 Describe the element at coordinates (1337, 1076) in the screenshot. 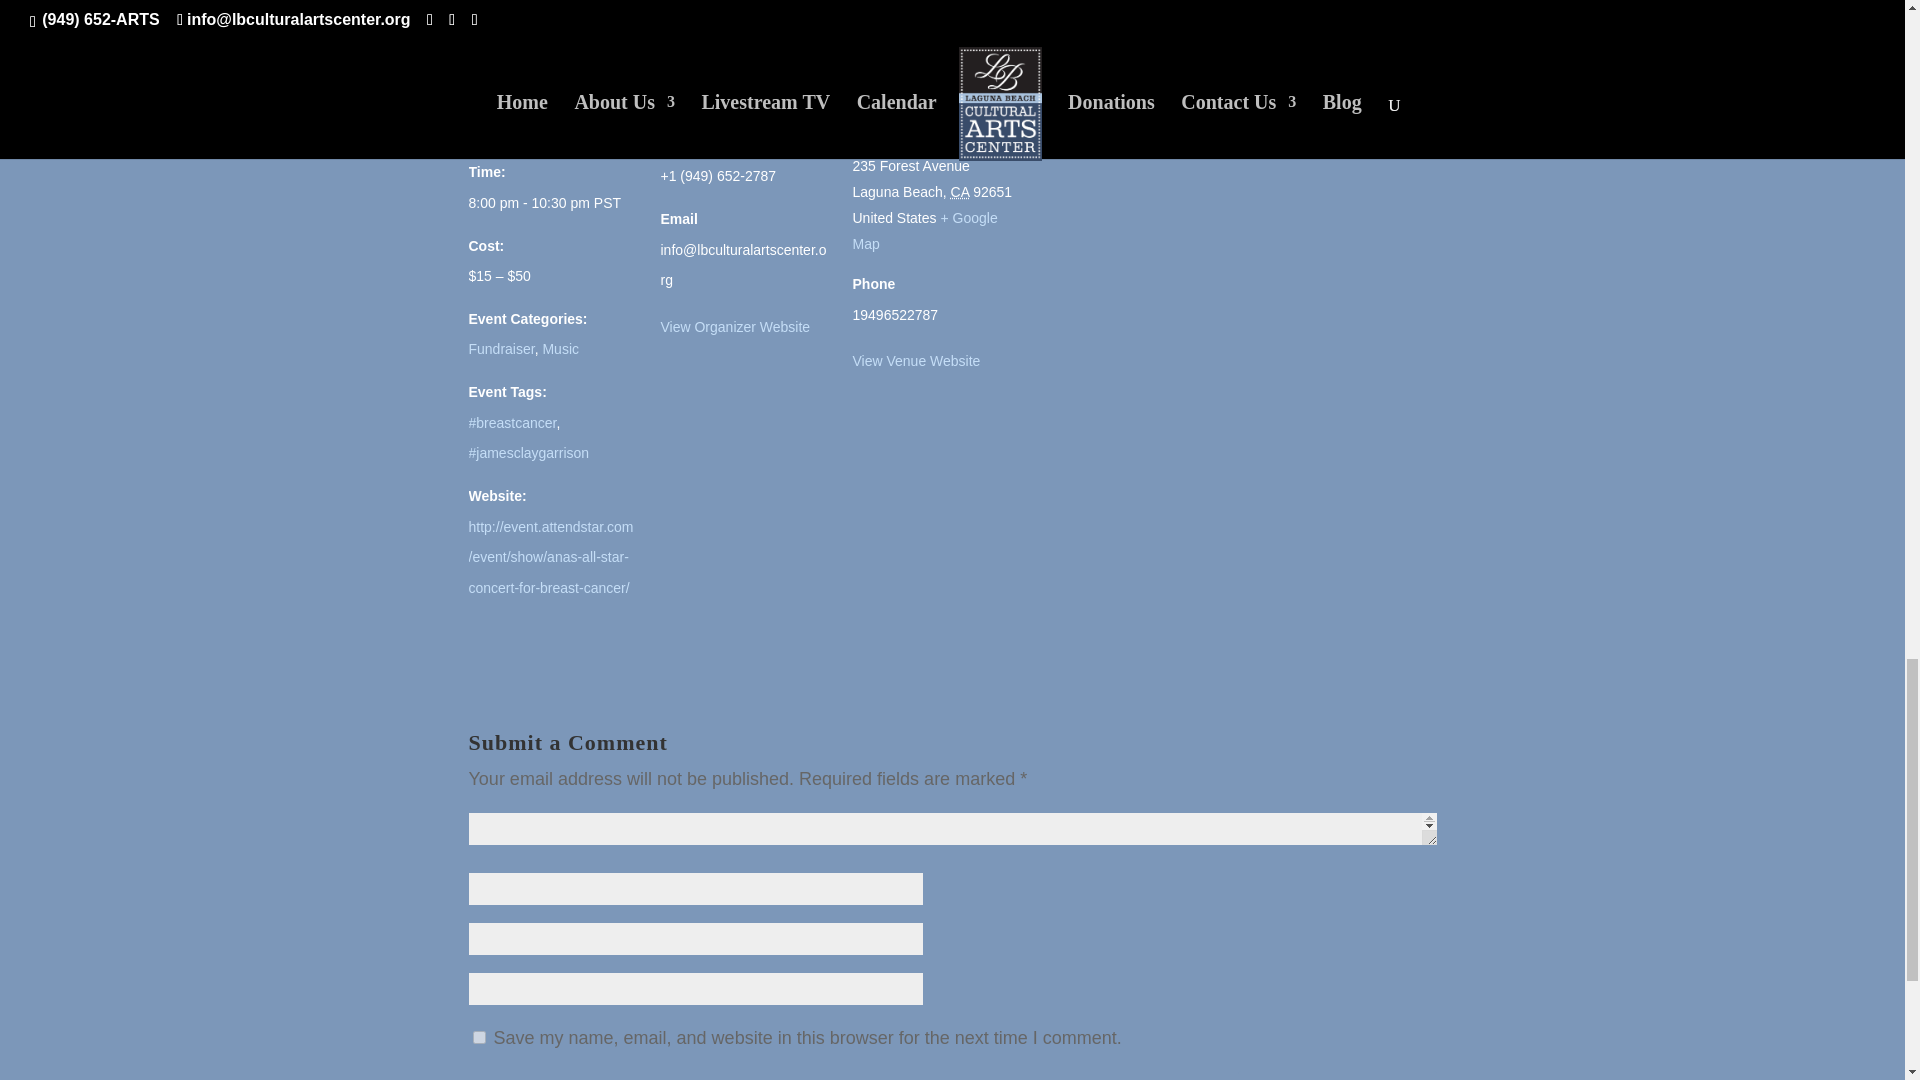

I see `Submit Comment` at that location.